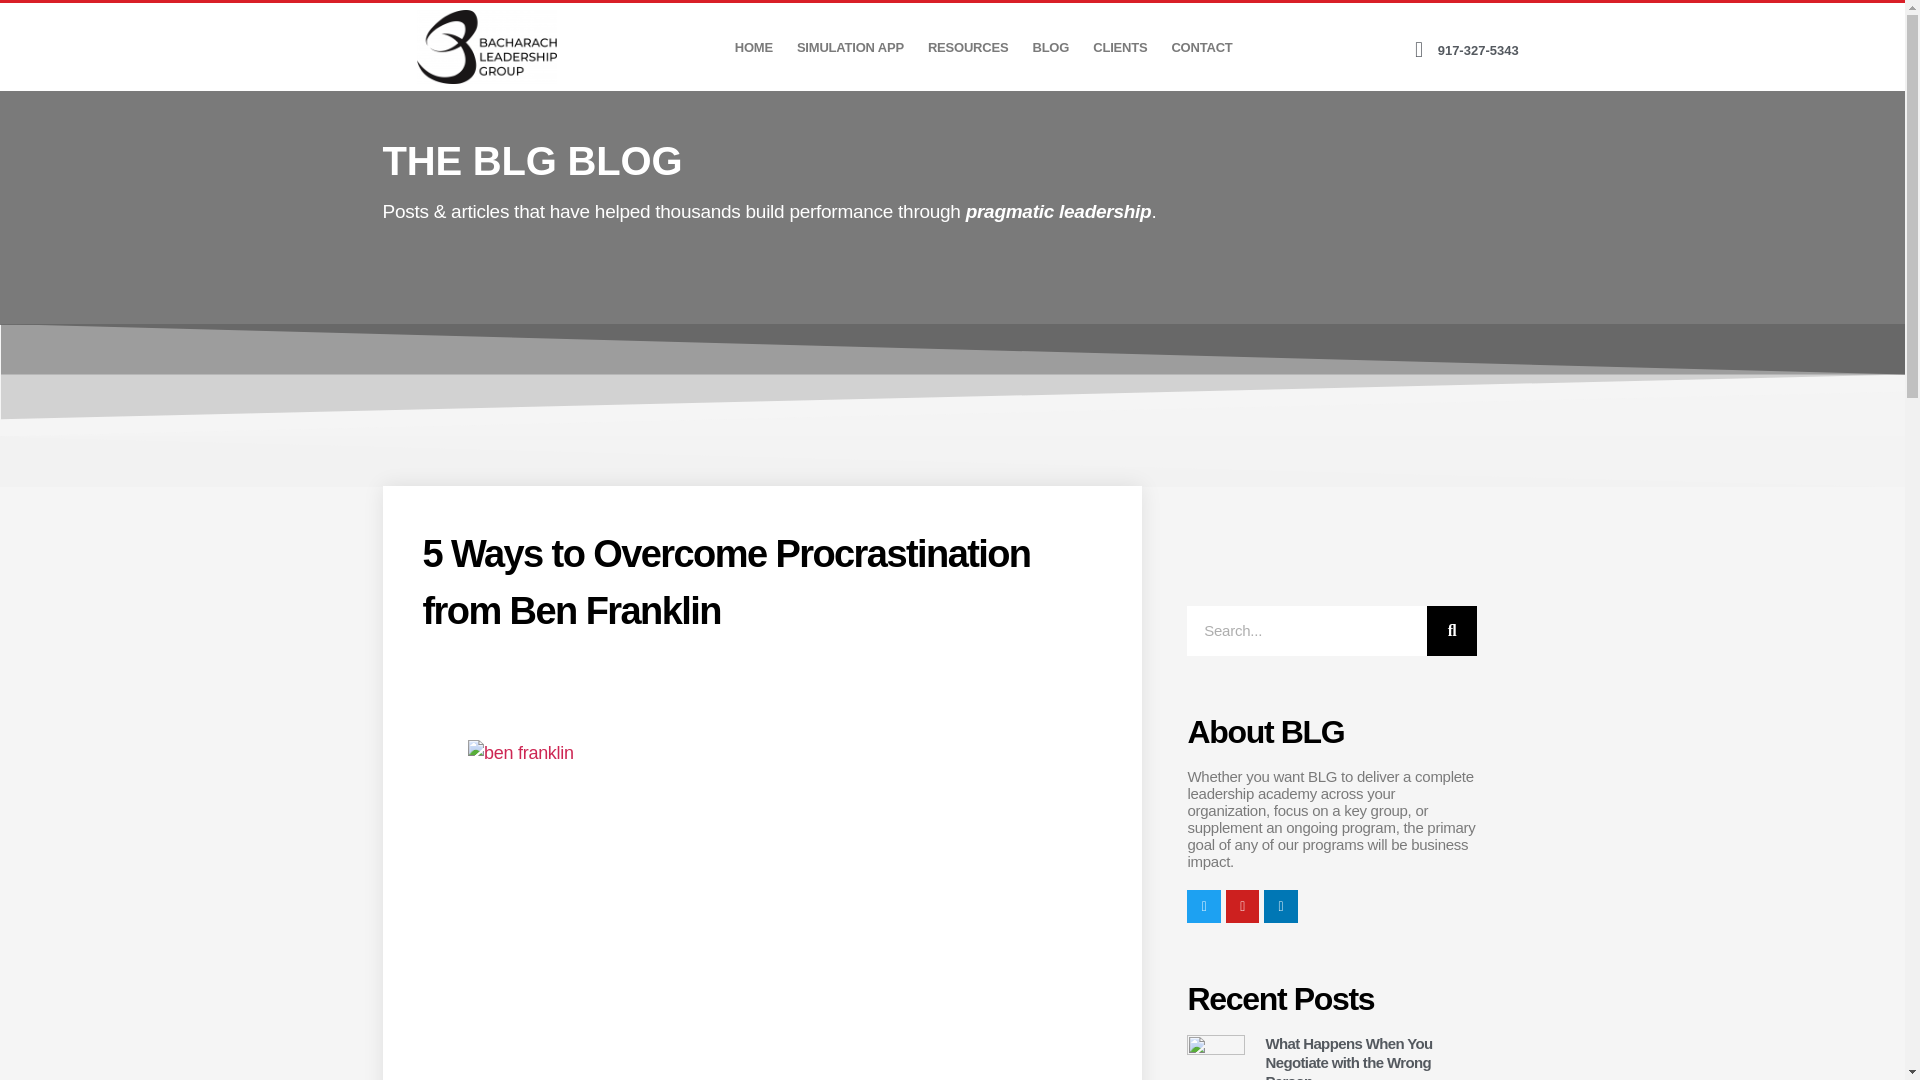 The width and height of the screenshot is (1920, 1080). Describe the element at coordinates (850, 48) in the screenshot. I see `SIMULATION APP` at that location.